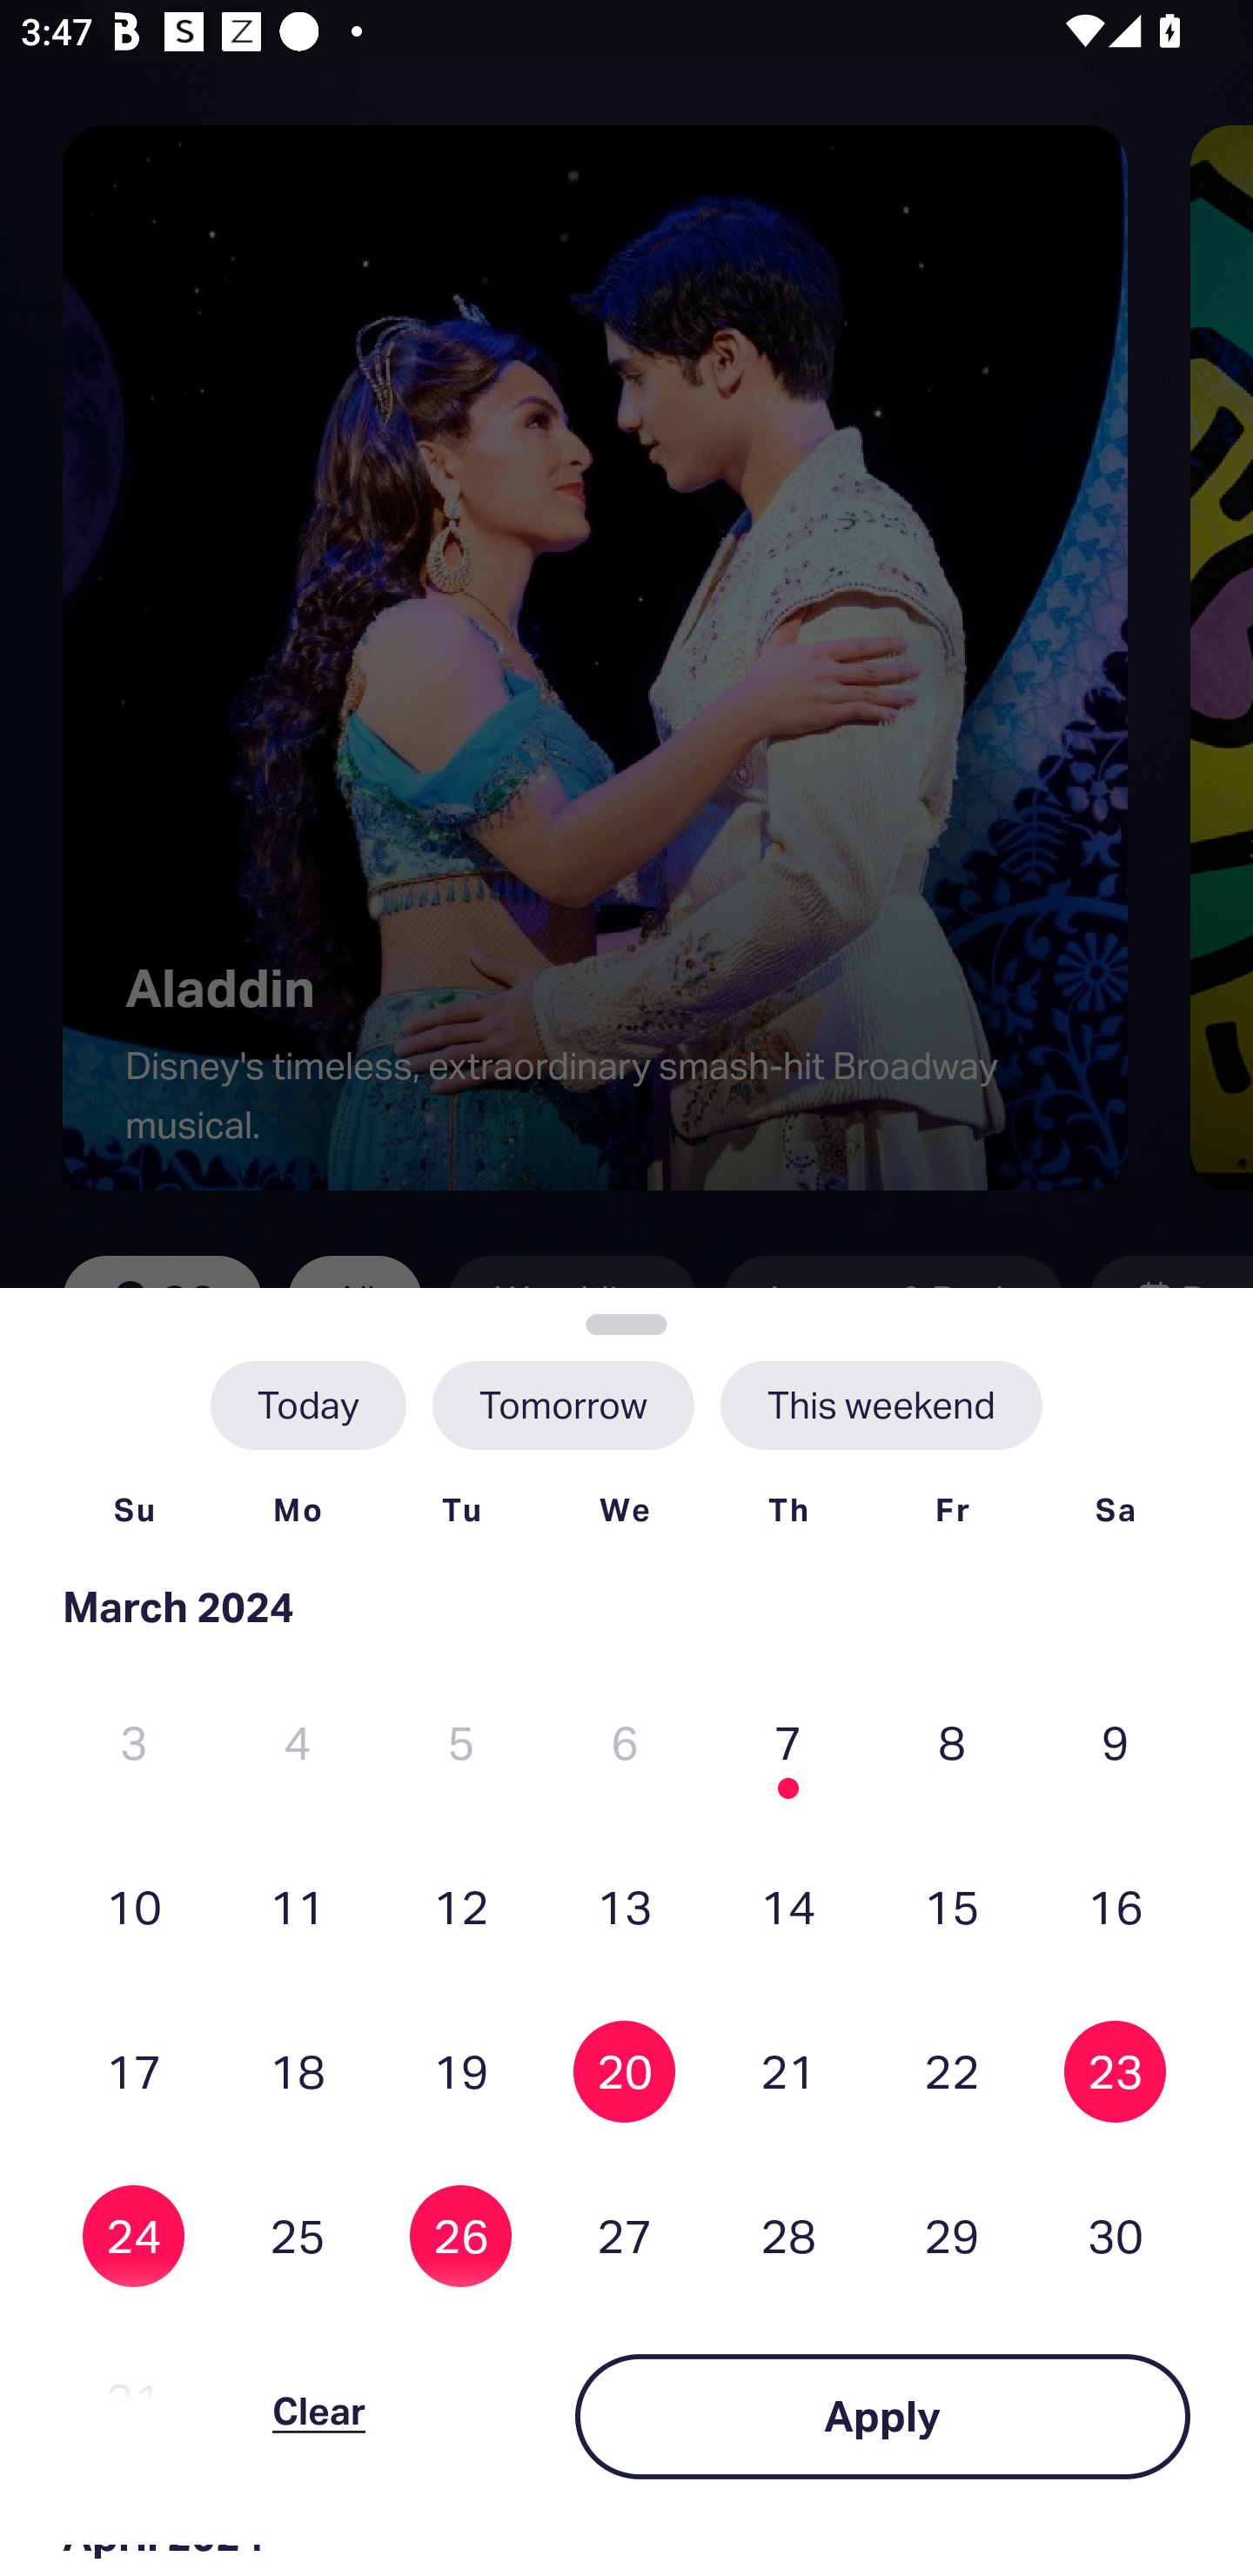 This screenshot has width=1253, height=2576. Describe the element at coordinates (952, 1742) in the screenshot. I see `8` at that location.